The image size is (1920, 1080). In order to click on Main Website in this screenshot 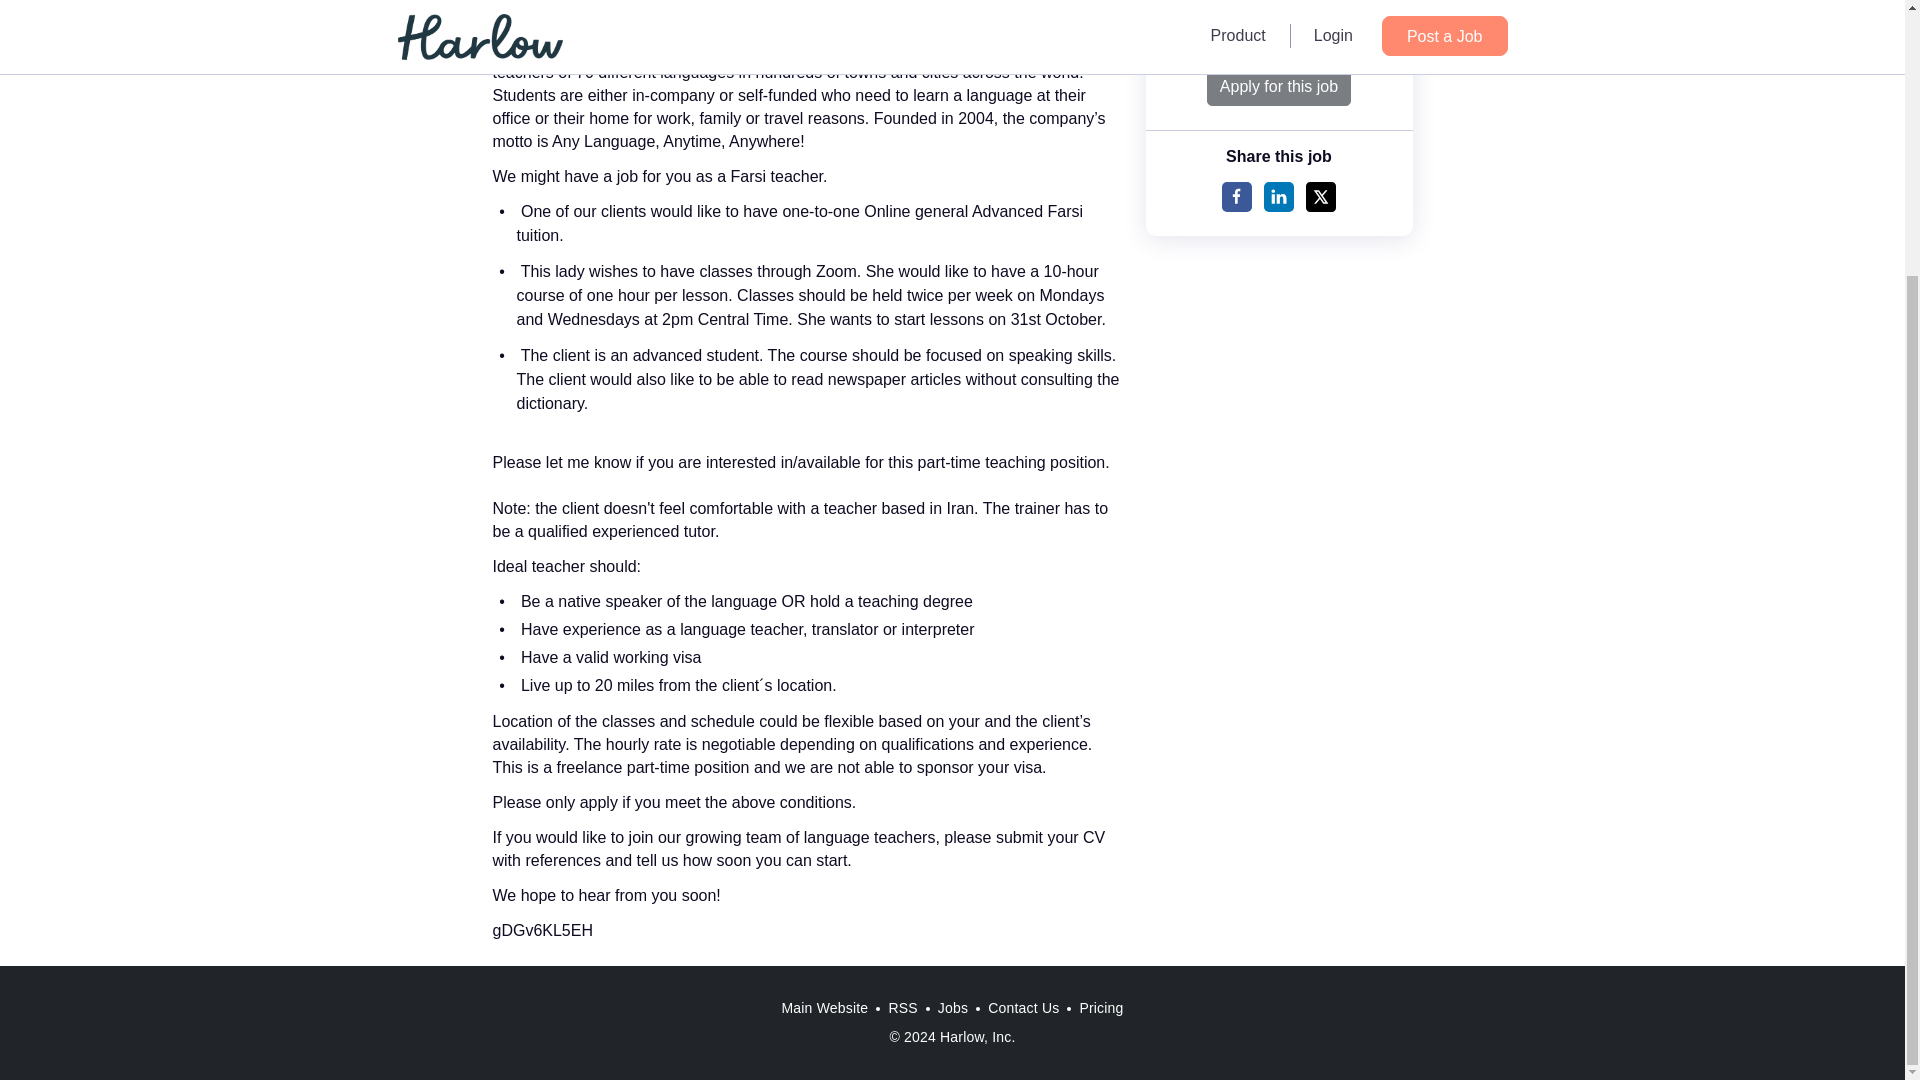, I will do `click(824, 1008)`.